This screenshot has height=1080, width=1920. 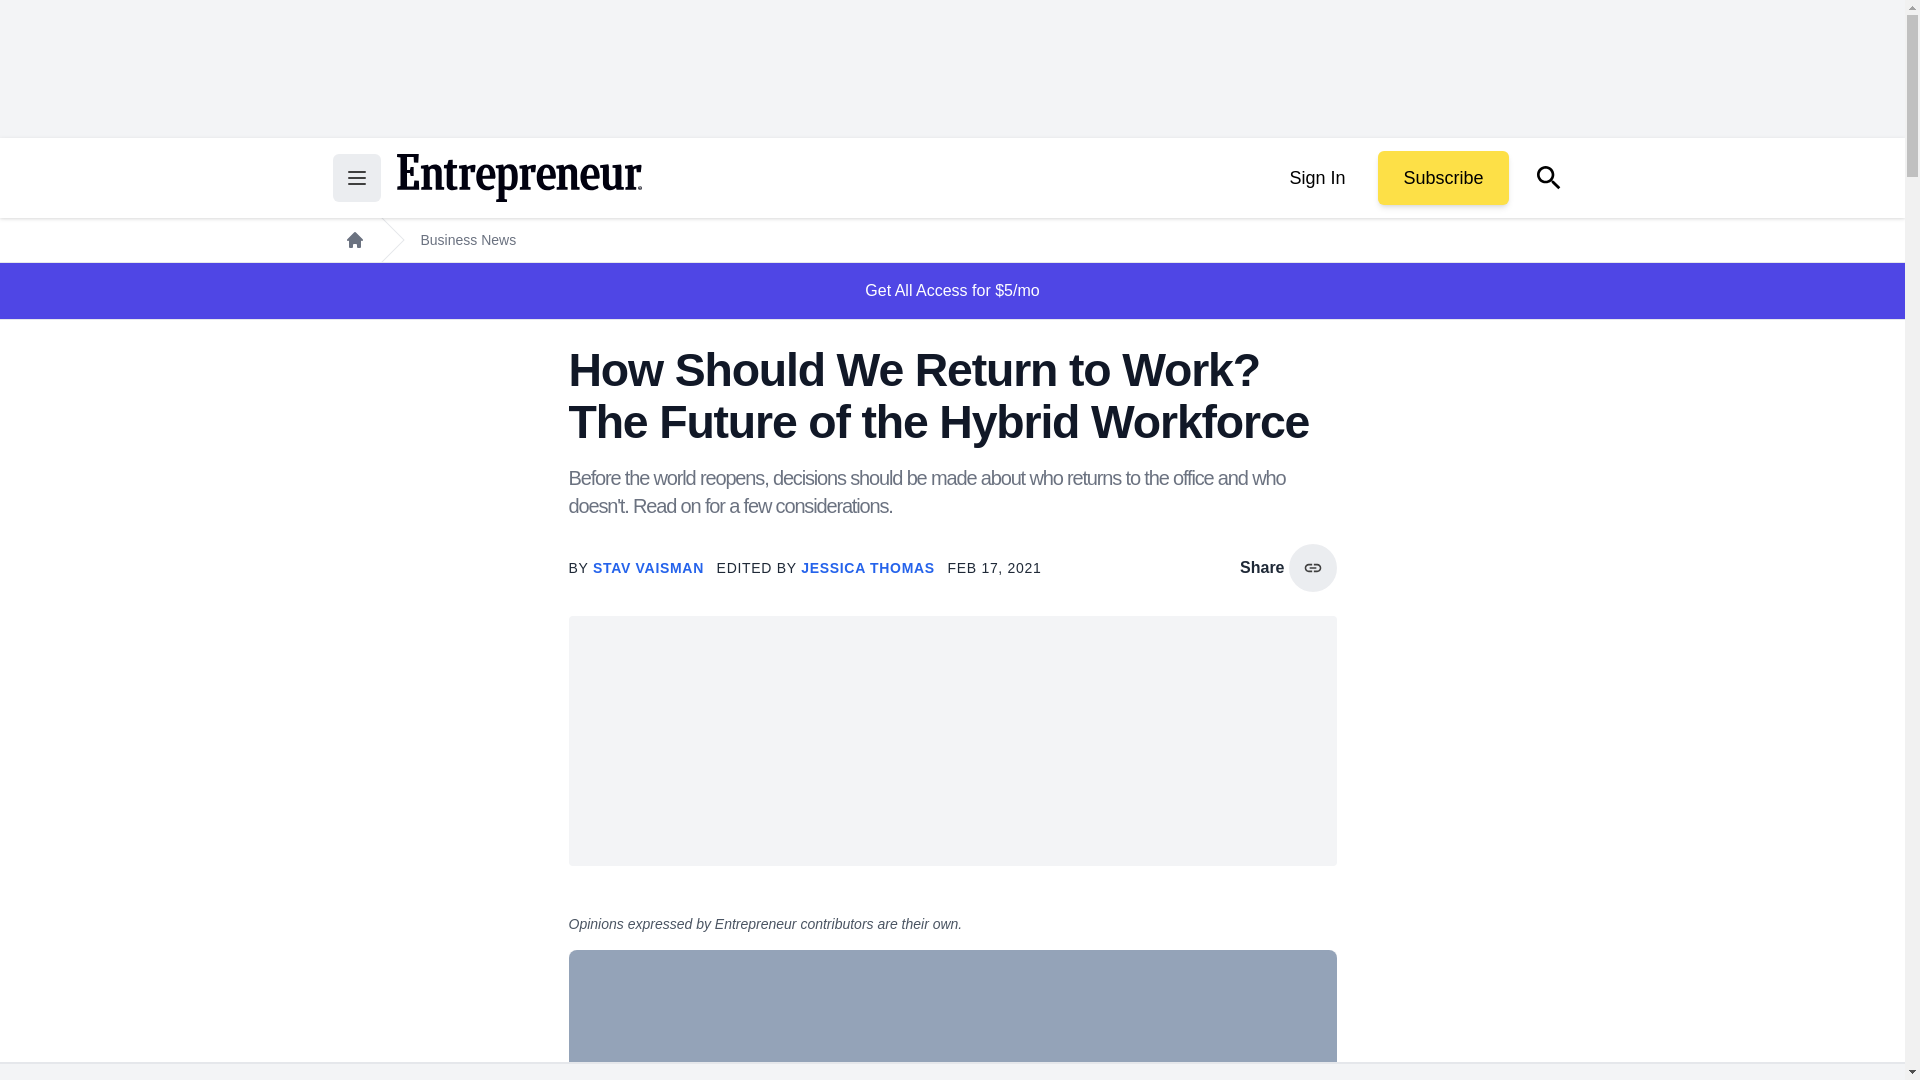 I want to click on Return to the home page, so click(x=518, y=178).